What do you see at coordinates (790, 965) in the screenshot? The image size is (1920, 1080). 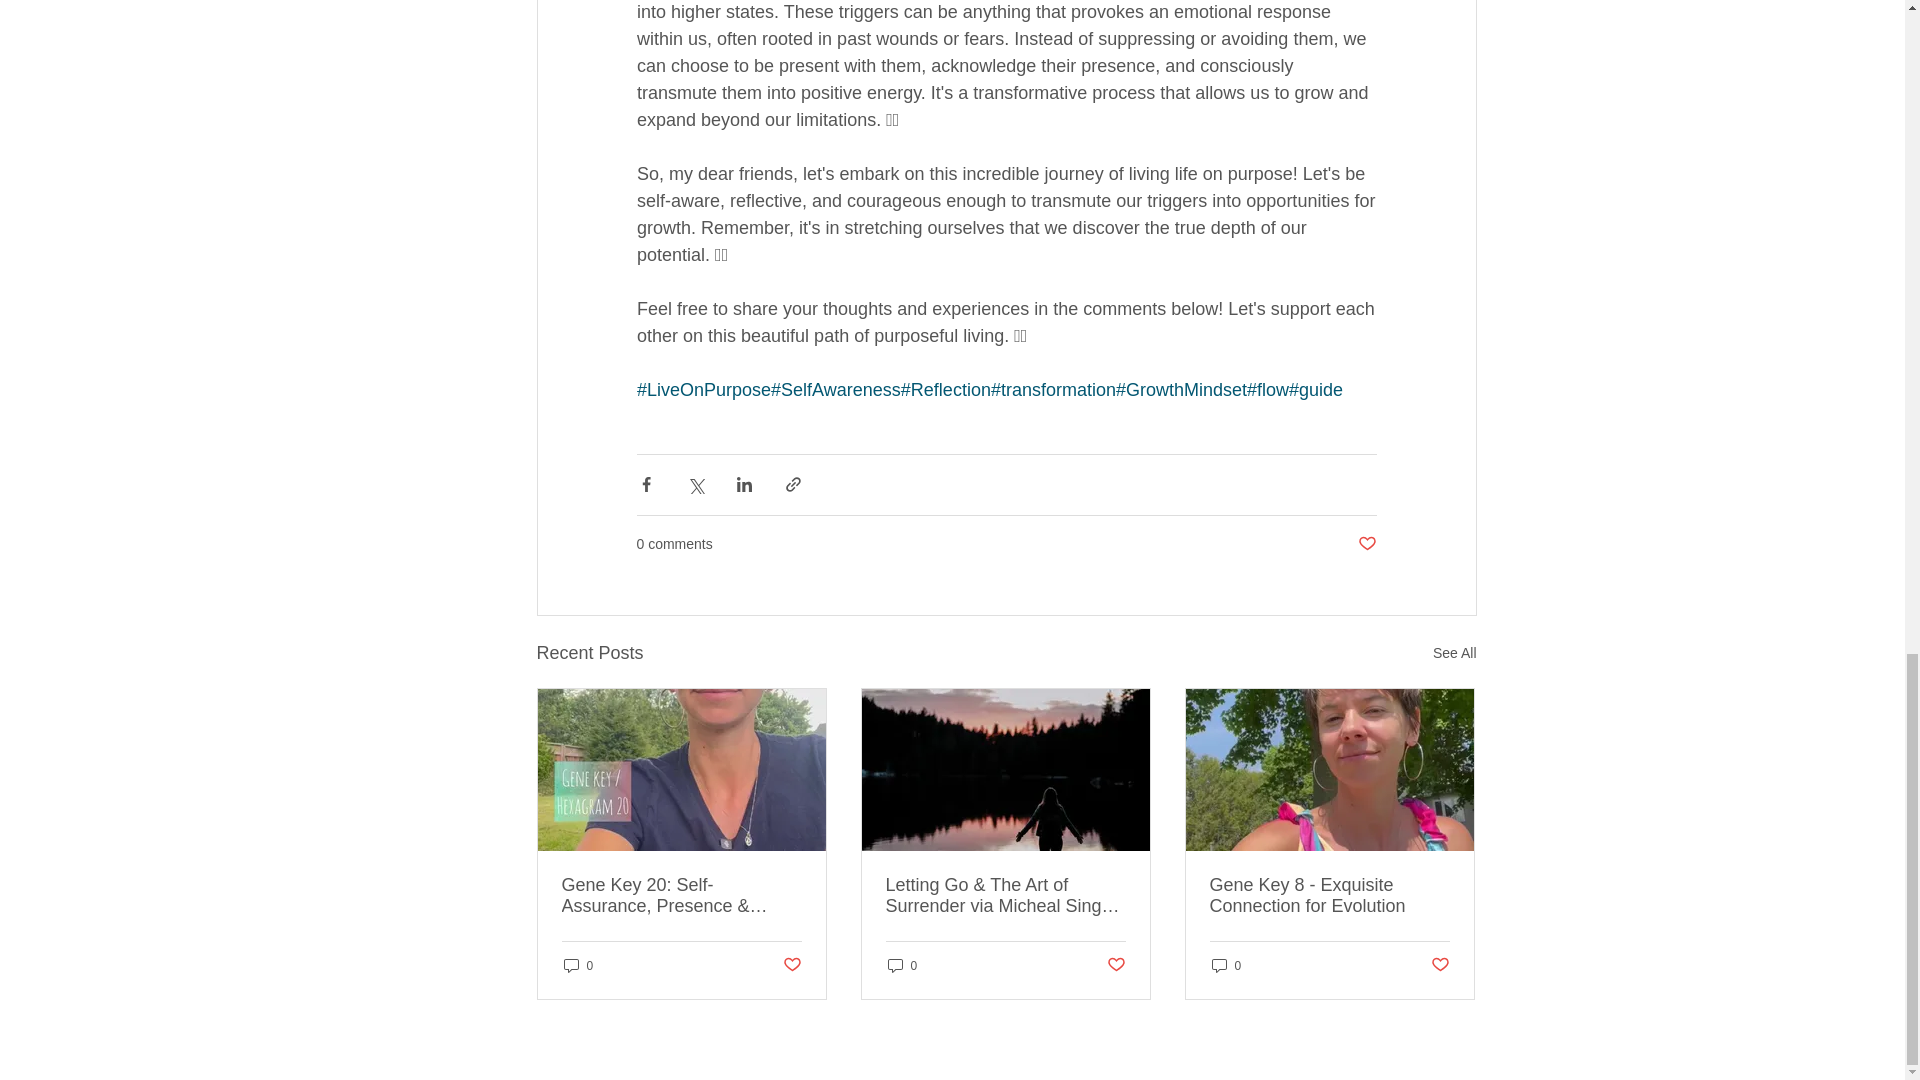 I see `Post not marked as liked` at bounding box center [790, 965].